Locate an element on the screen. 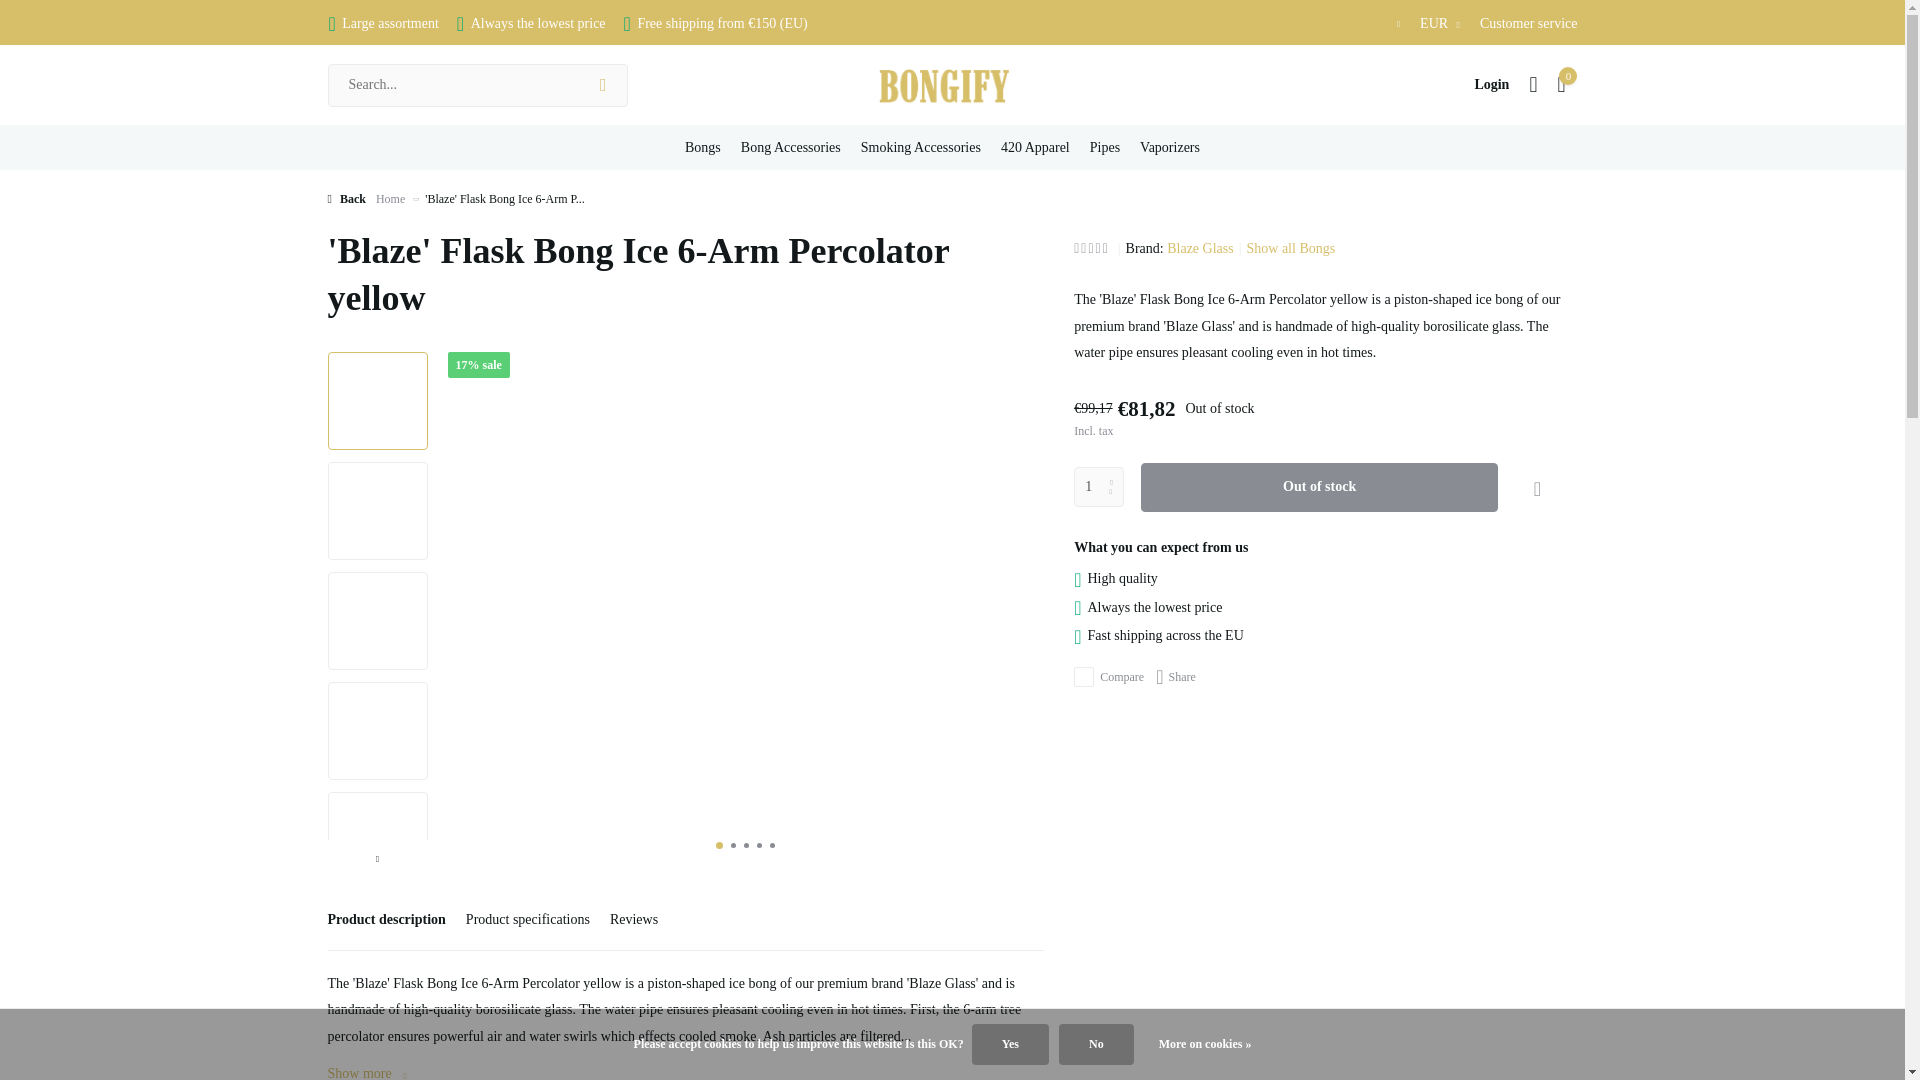 This screenshot has width=1920, height=1080. Login is located at coordinates (1492, 84).